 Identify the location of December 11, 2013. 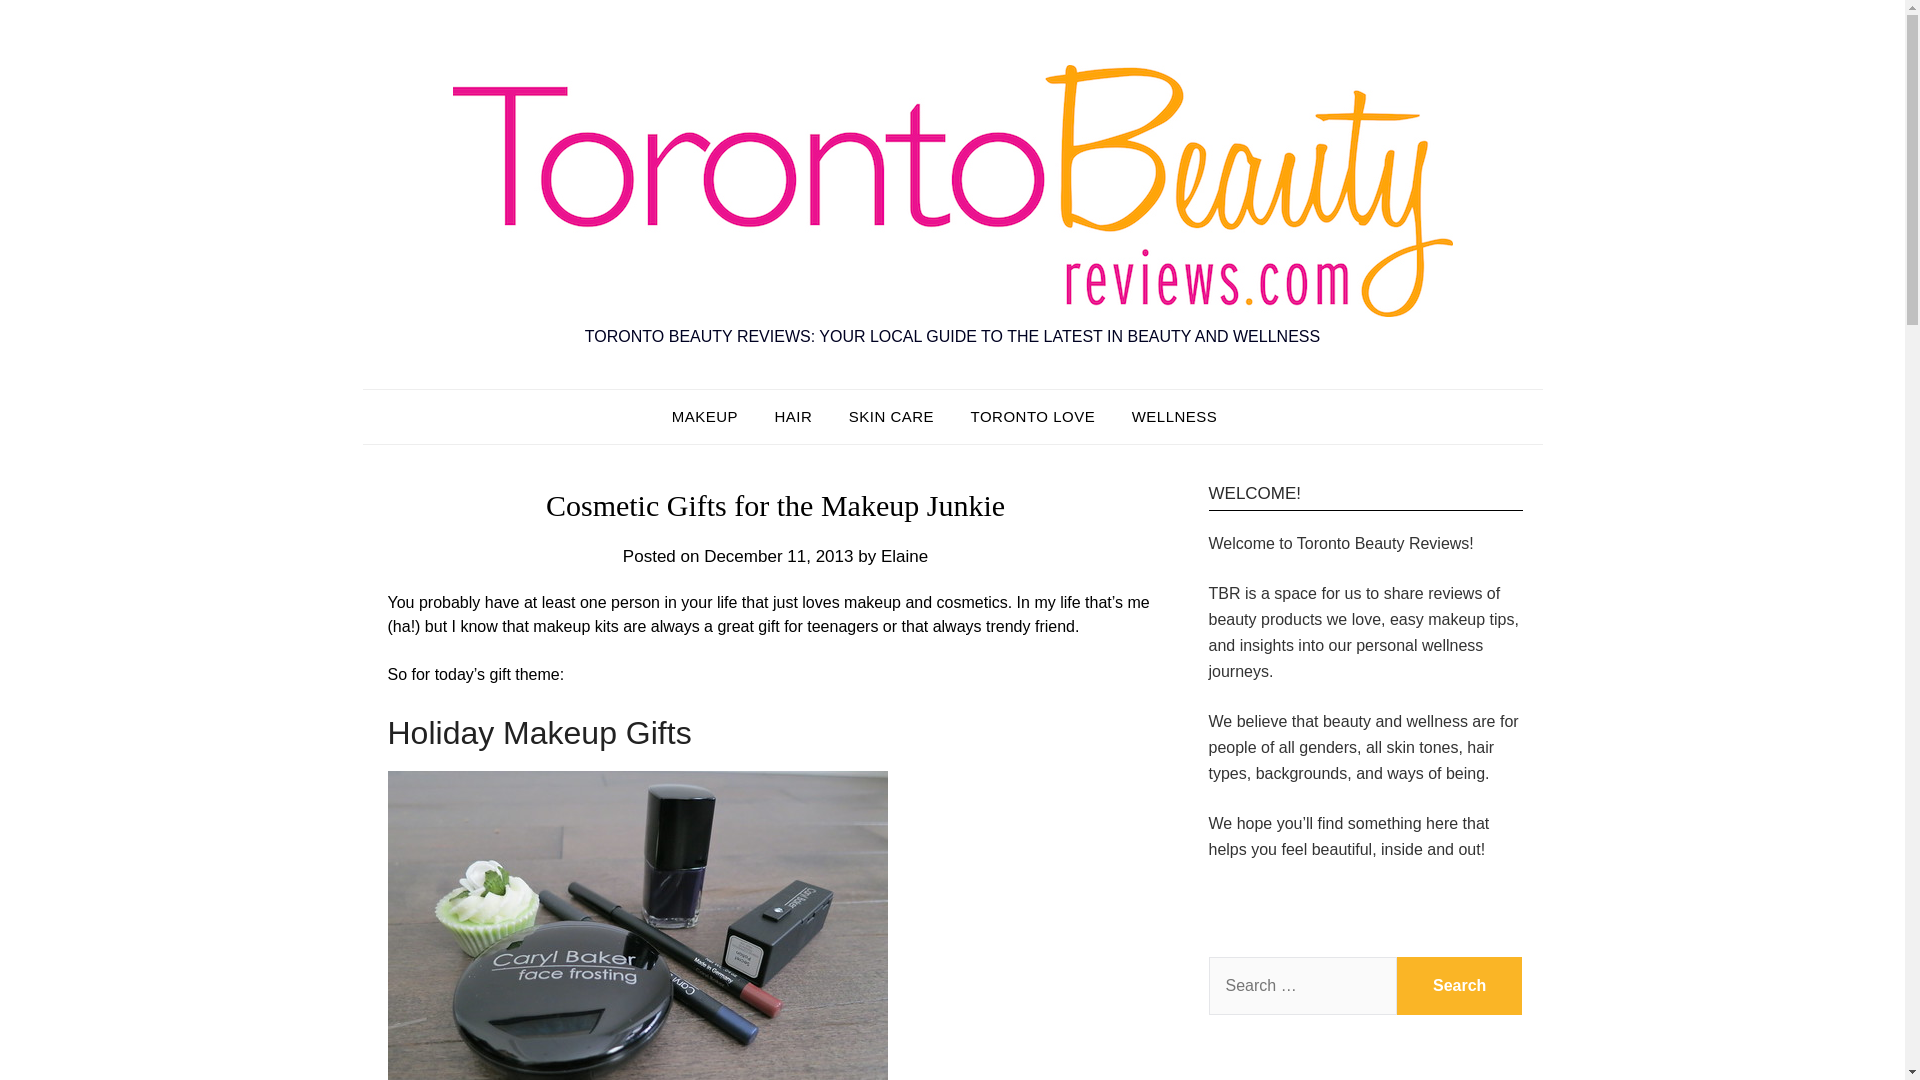
(778, 556).